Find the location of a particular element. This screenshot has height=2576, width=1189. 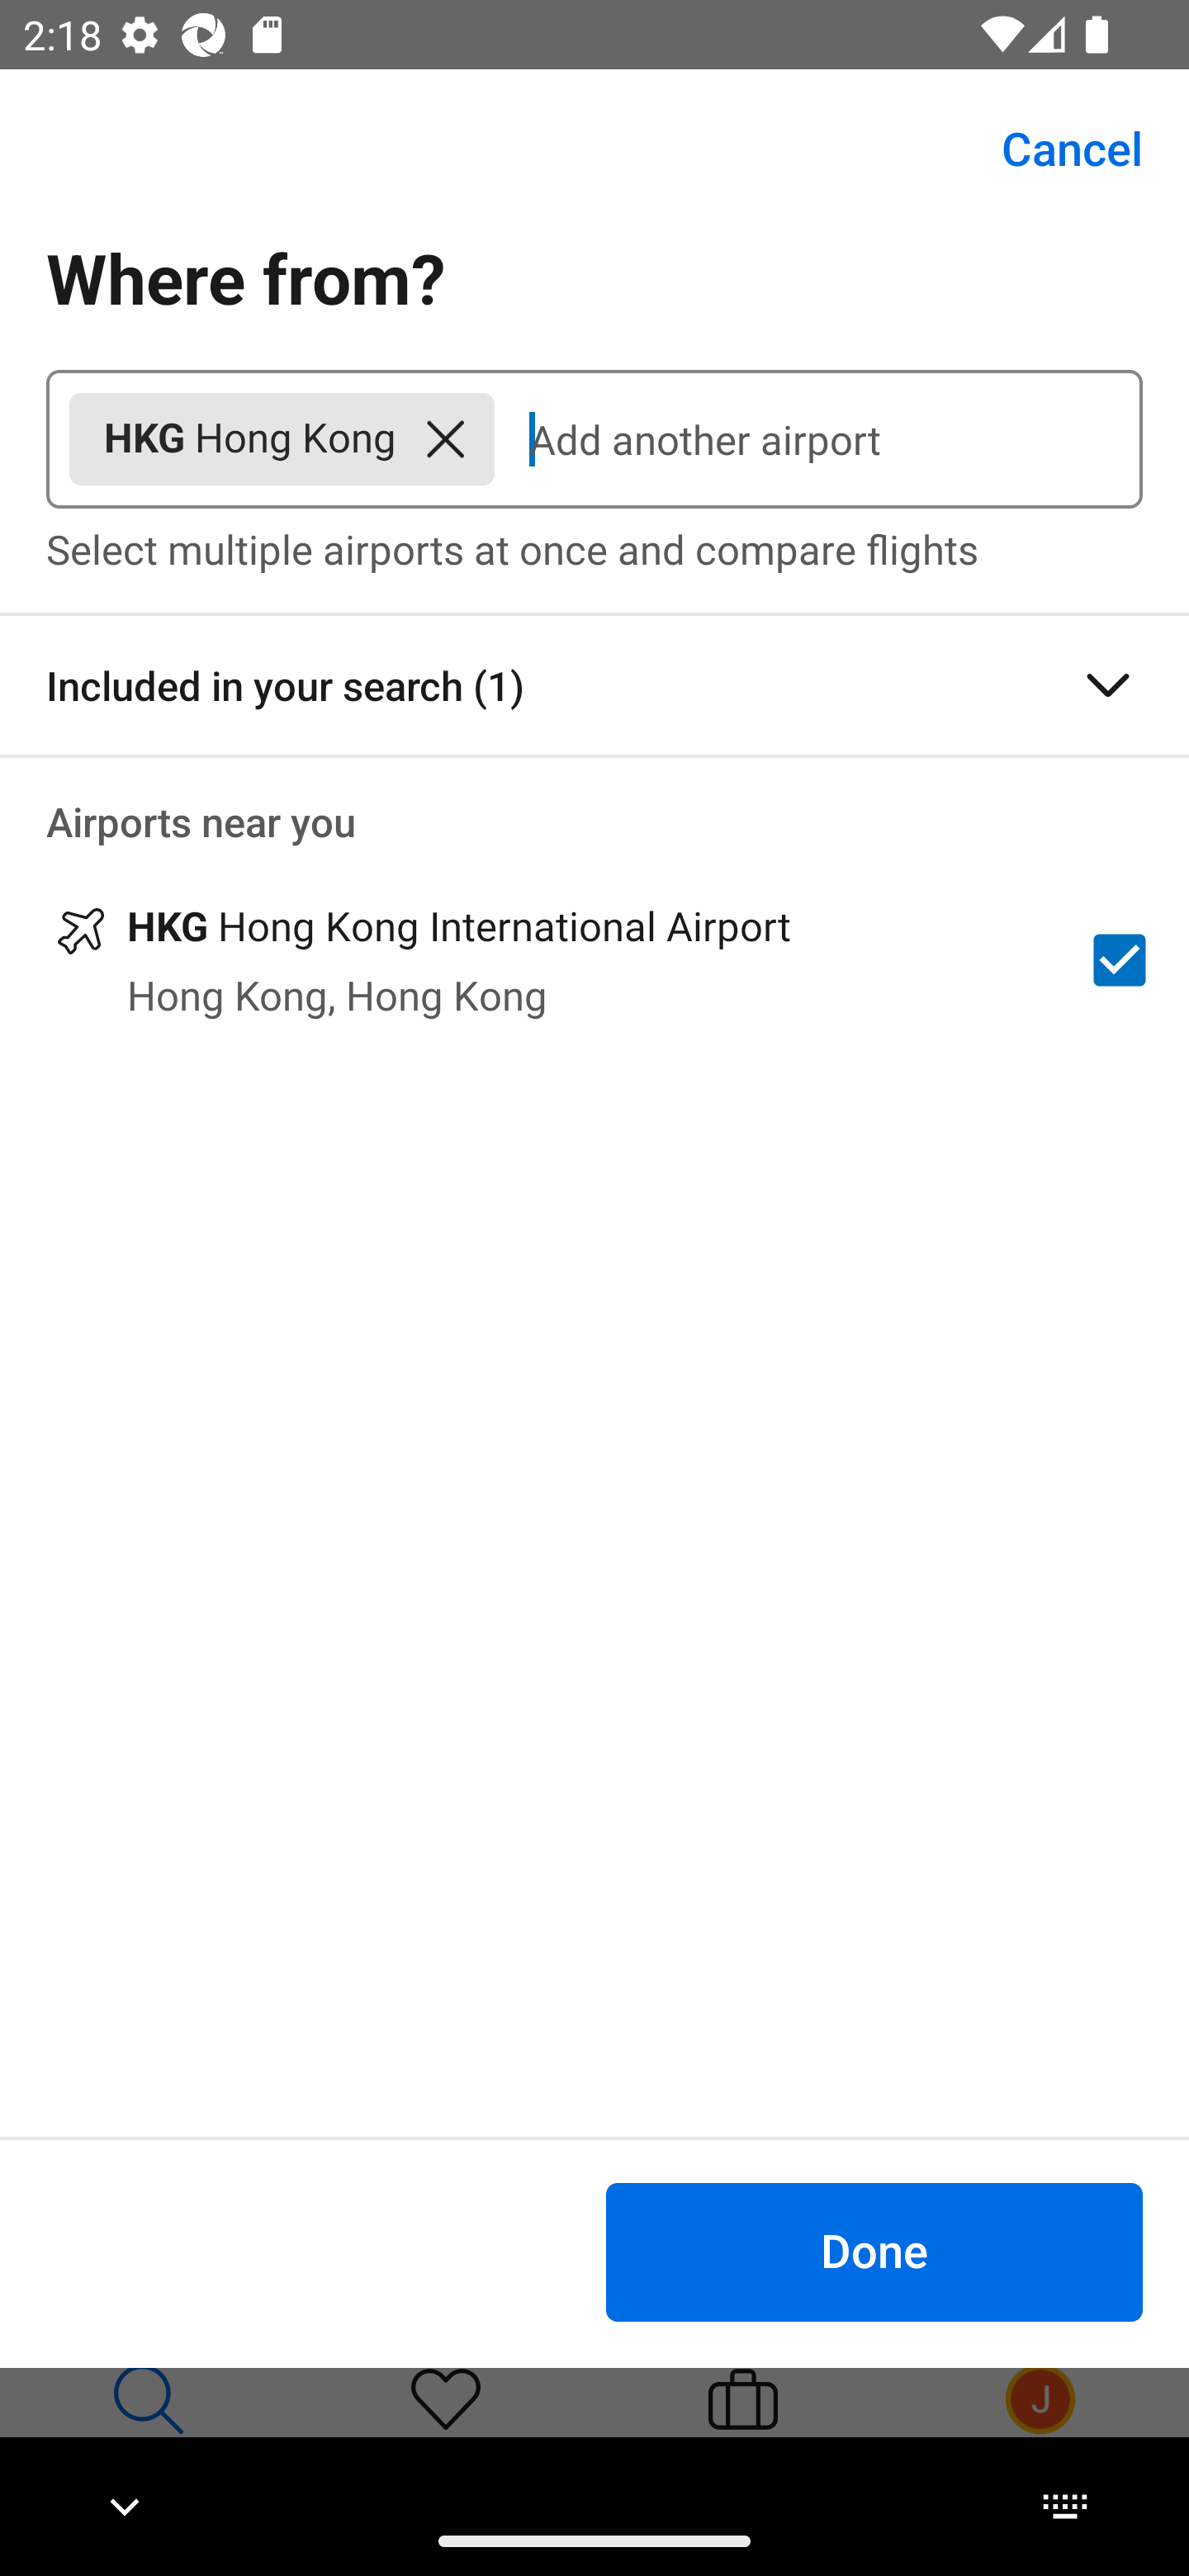

Add another airport is located at coordinates (818, 439).